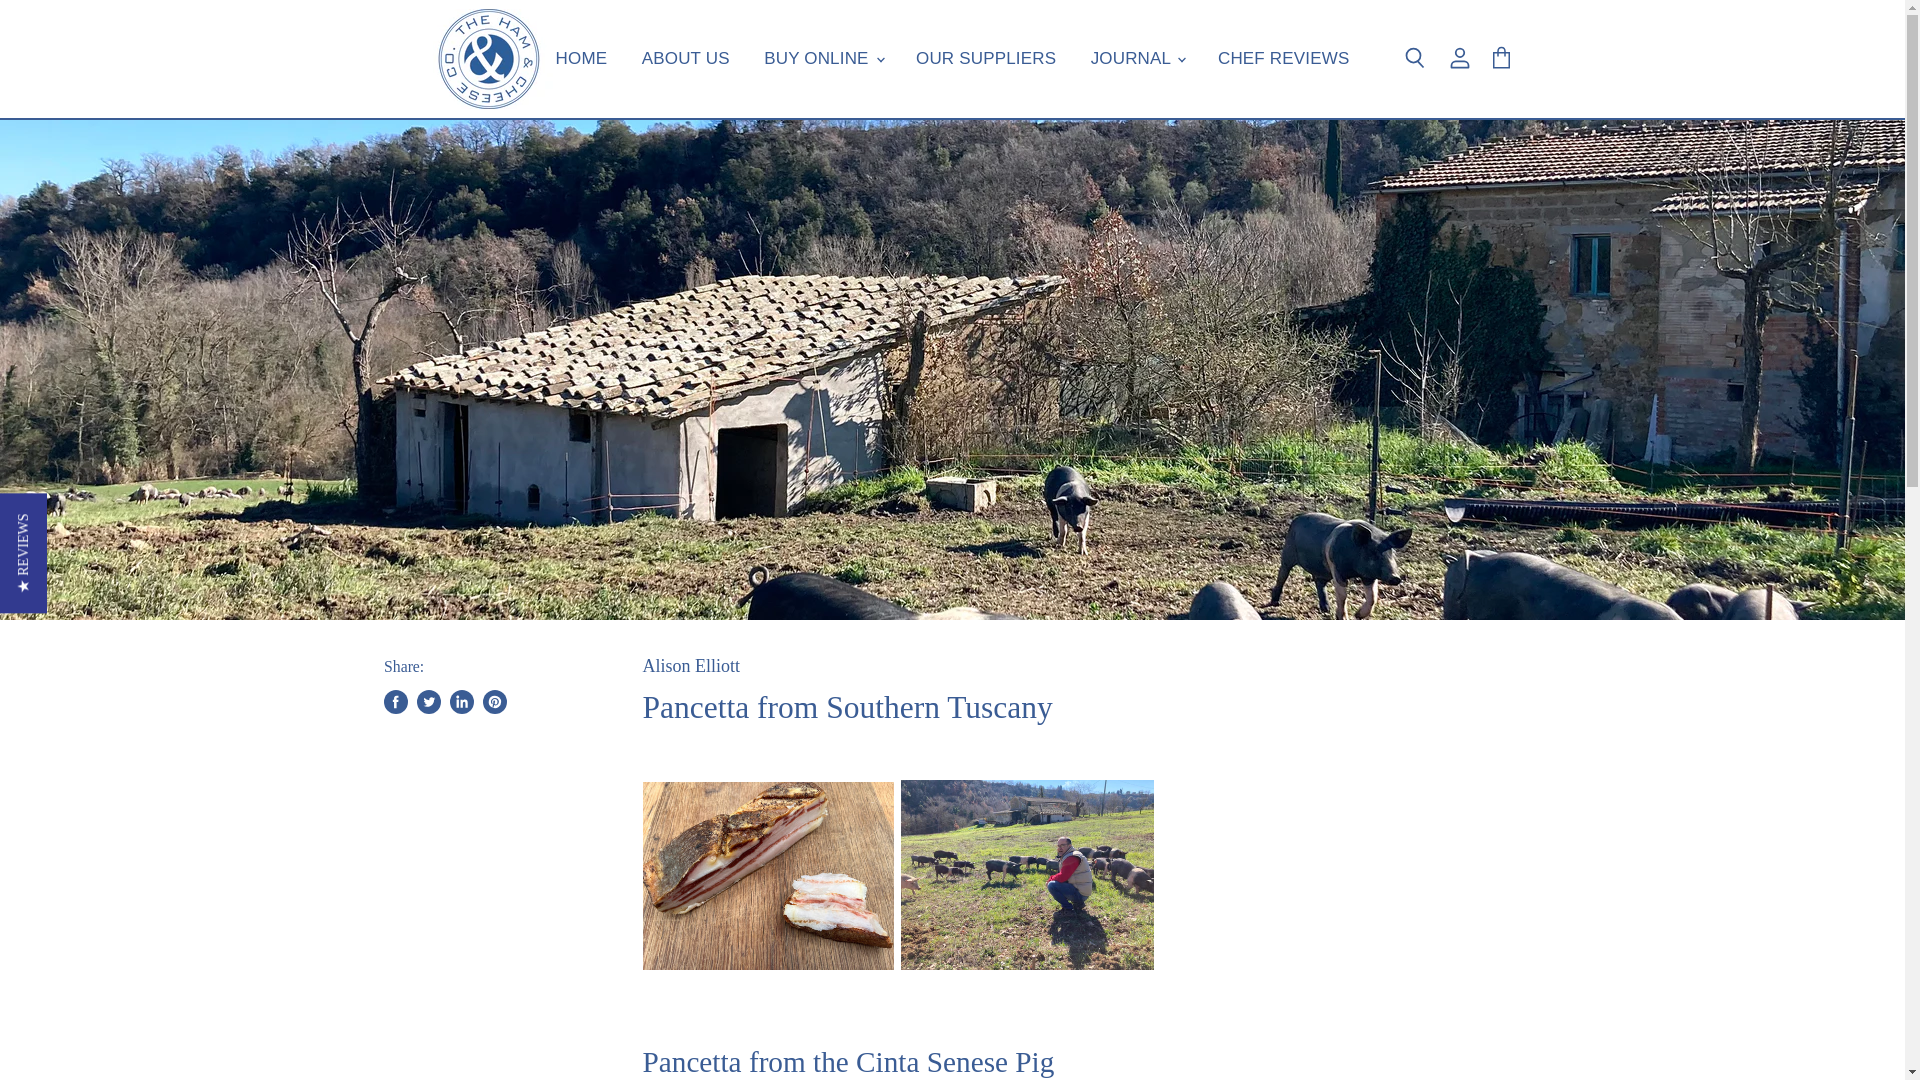 This screenshot has width=1920, height=1080. What do you see at coordinates (822, 58) in the screenshot?
I see `BUY ONLINE` at bounding box center [822, 58].